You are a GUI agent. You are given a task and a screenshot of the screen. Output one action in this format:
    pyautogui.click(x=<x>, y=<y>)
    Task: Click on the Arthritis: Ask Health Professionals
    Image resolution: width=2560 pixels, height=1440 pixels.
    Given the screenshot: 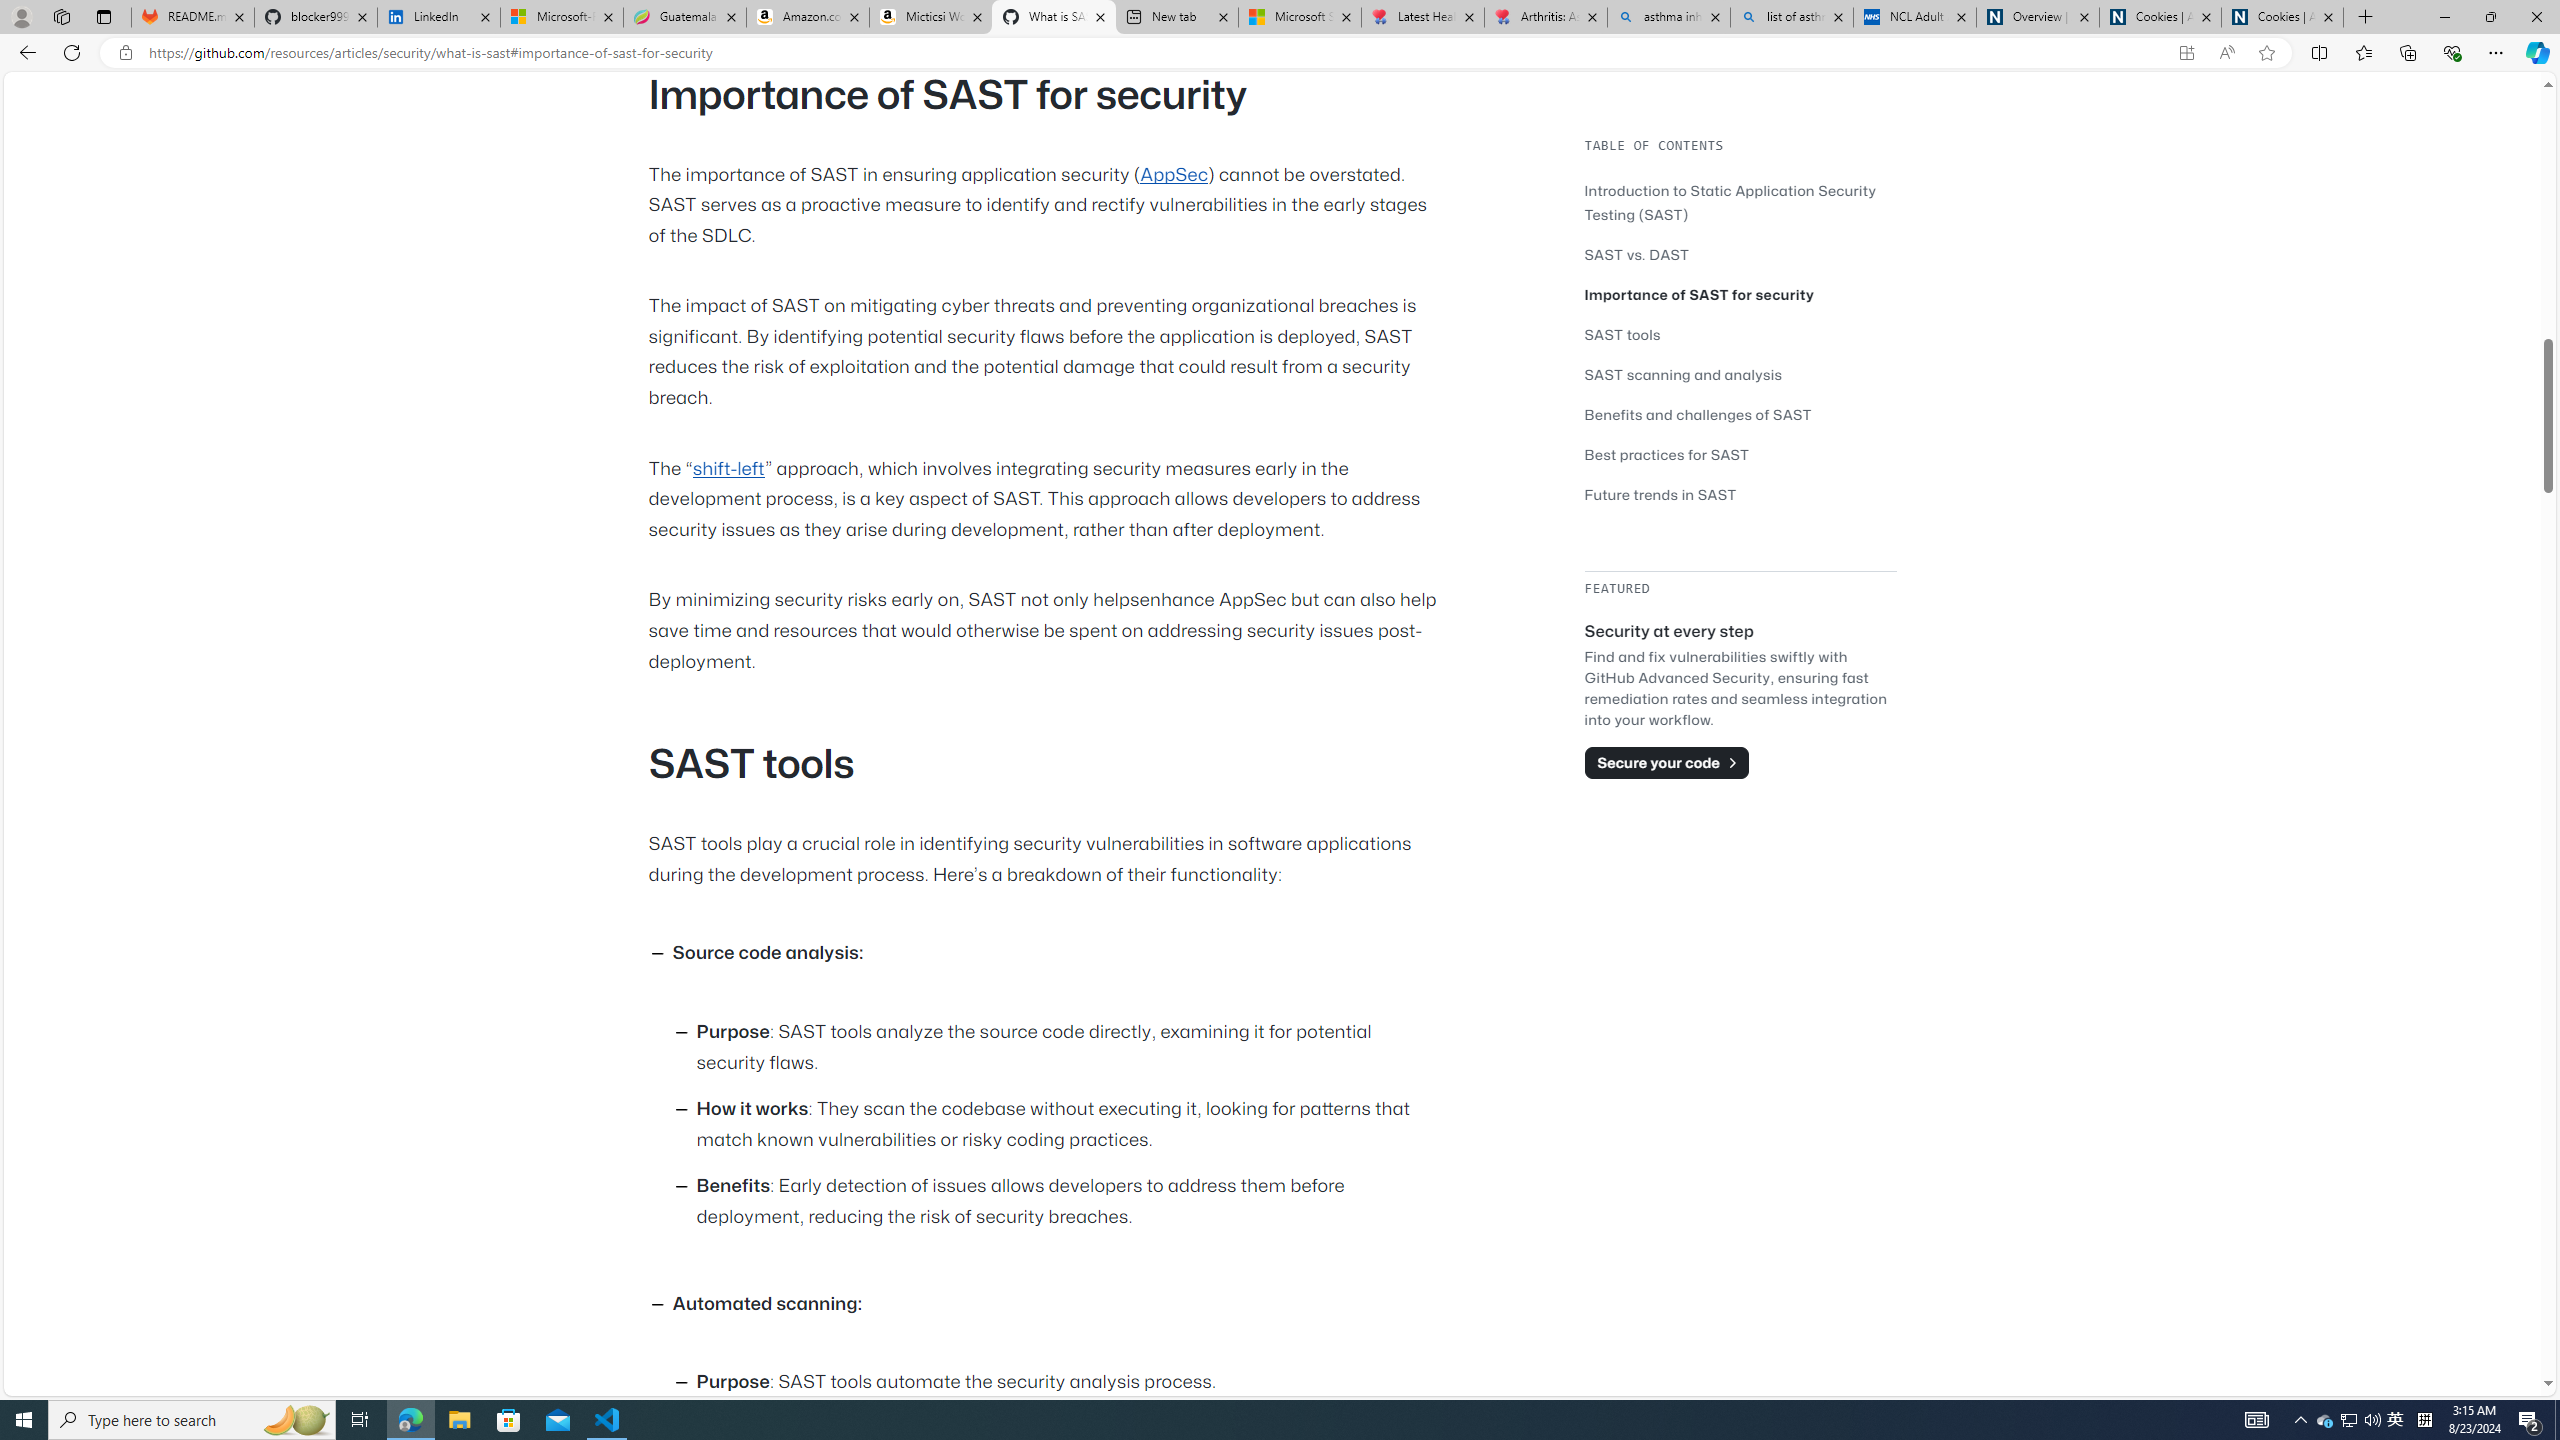 What is the action you would take?
    pyautogui.click(x=1546, y=17)
    